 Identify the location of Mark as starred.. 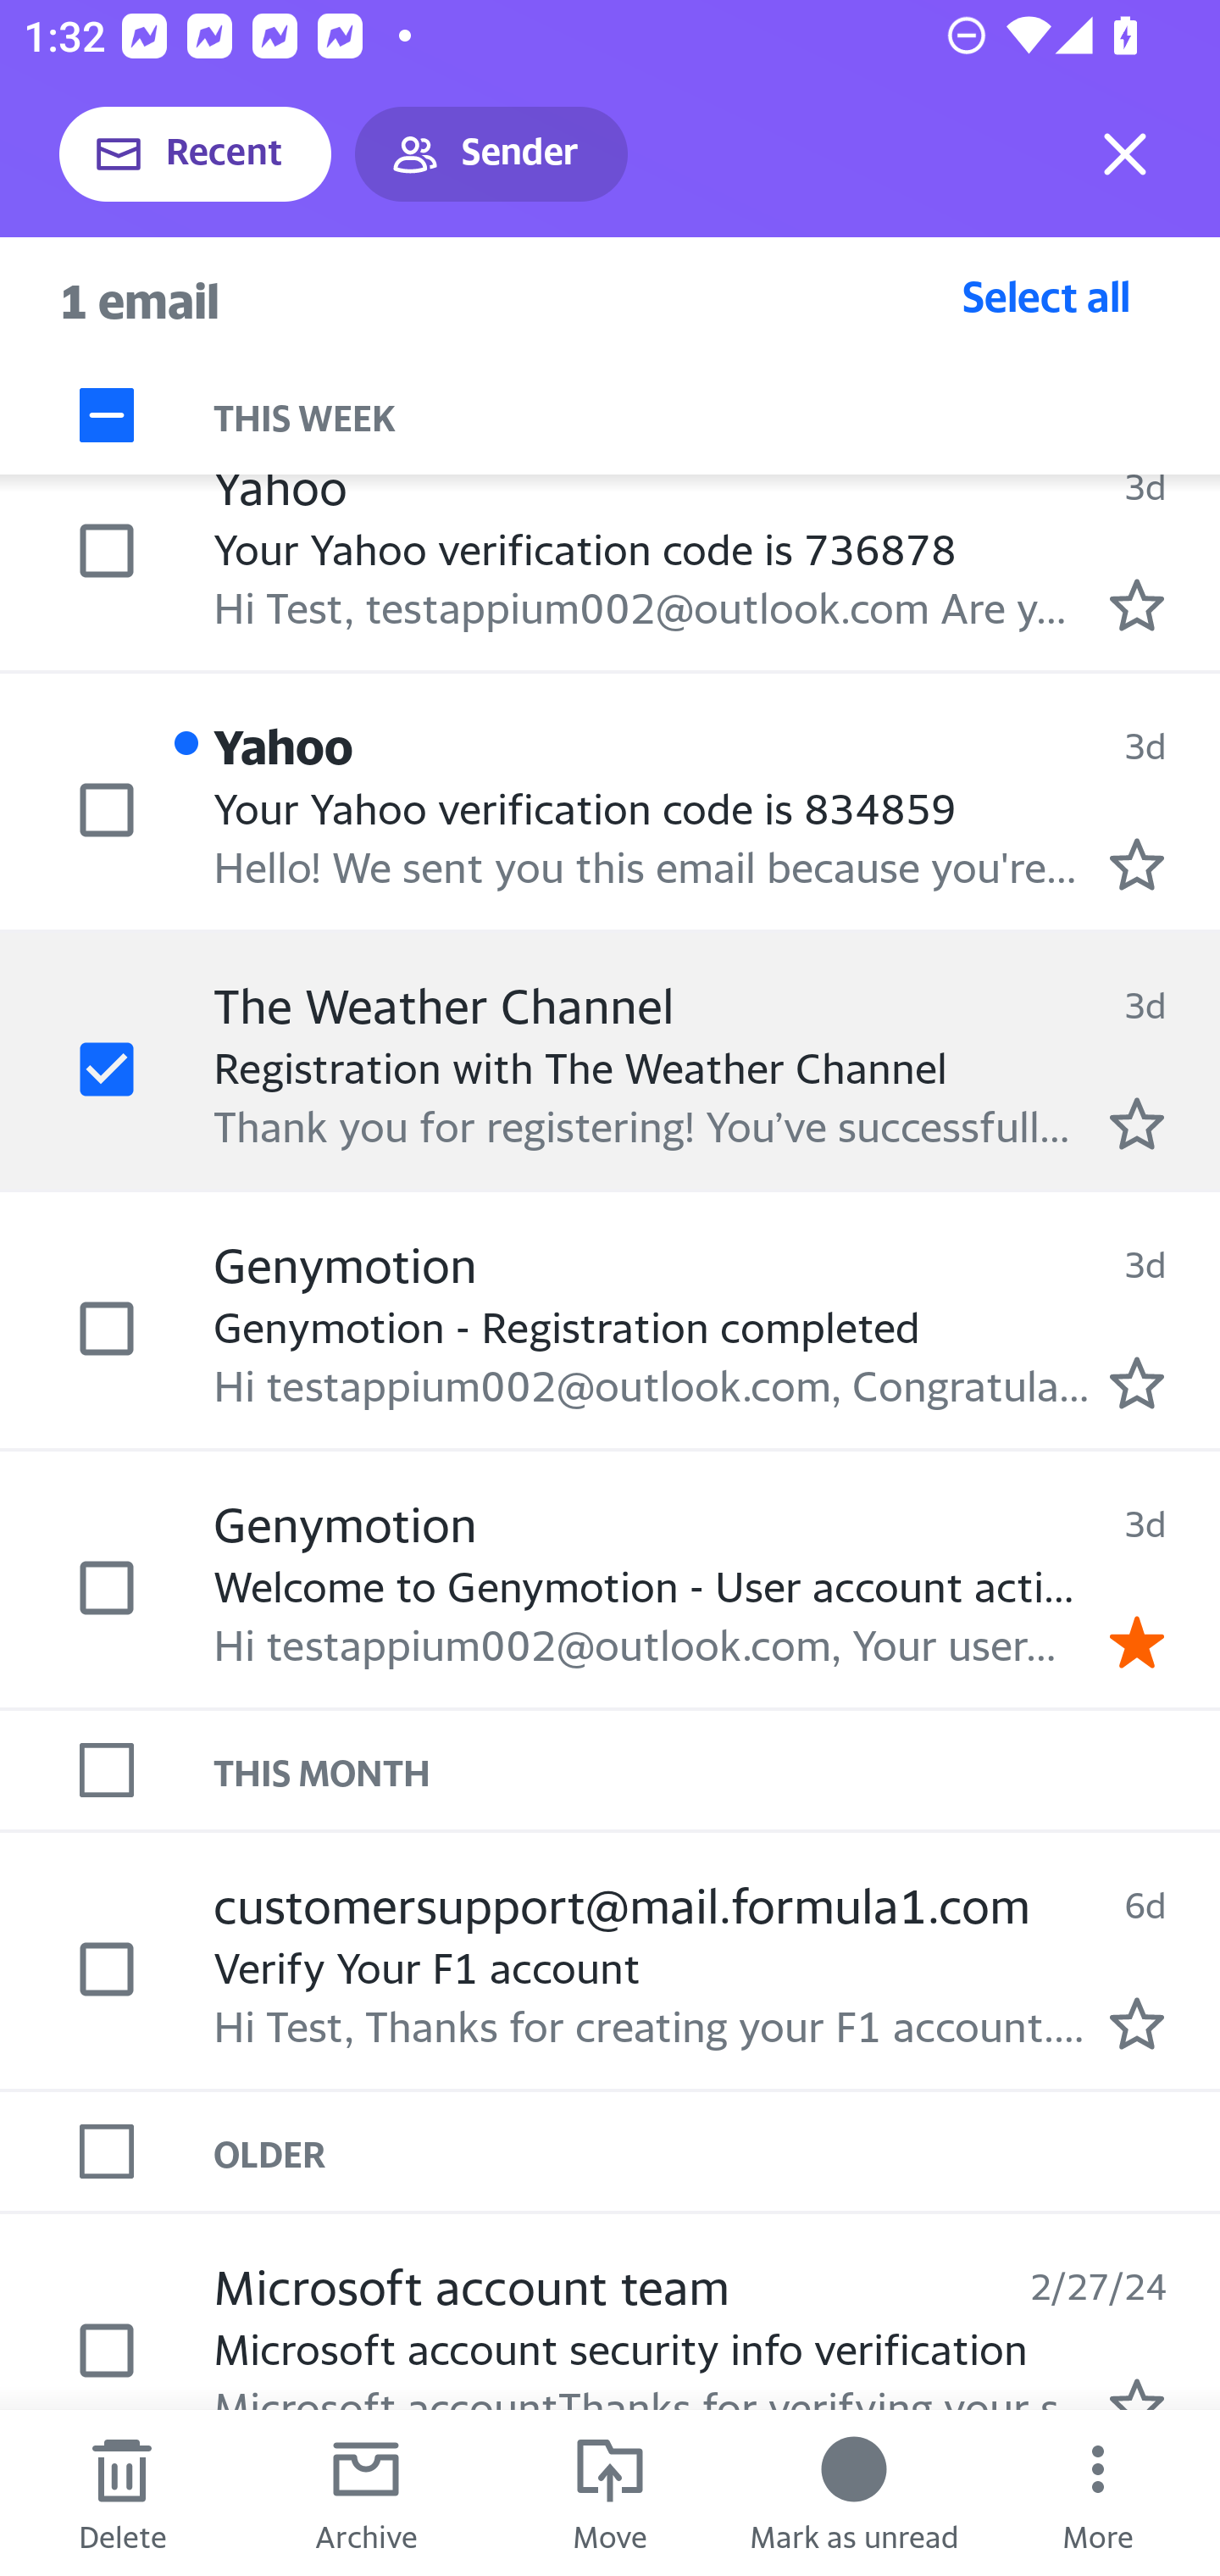
(1137, 863).